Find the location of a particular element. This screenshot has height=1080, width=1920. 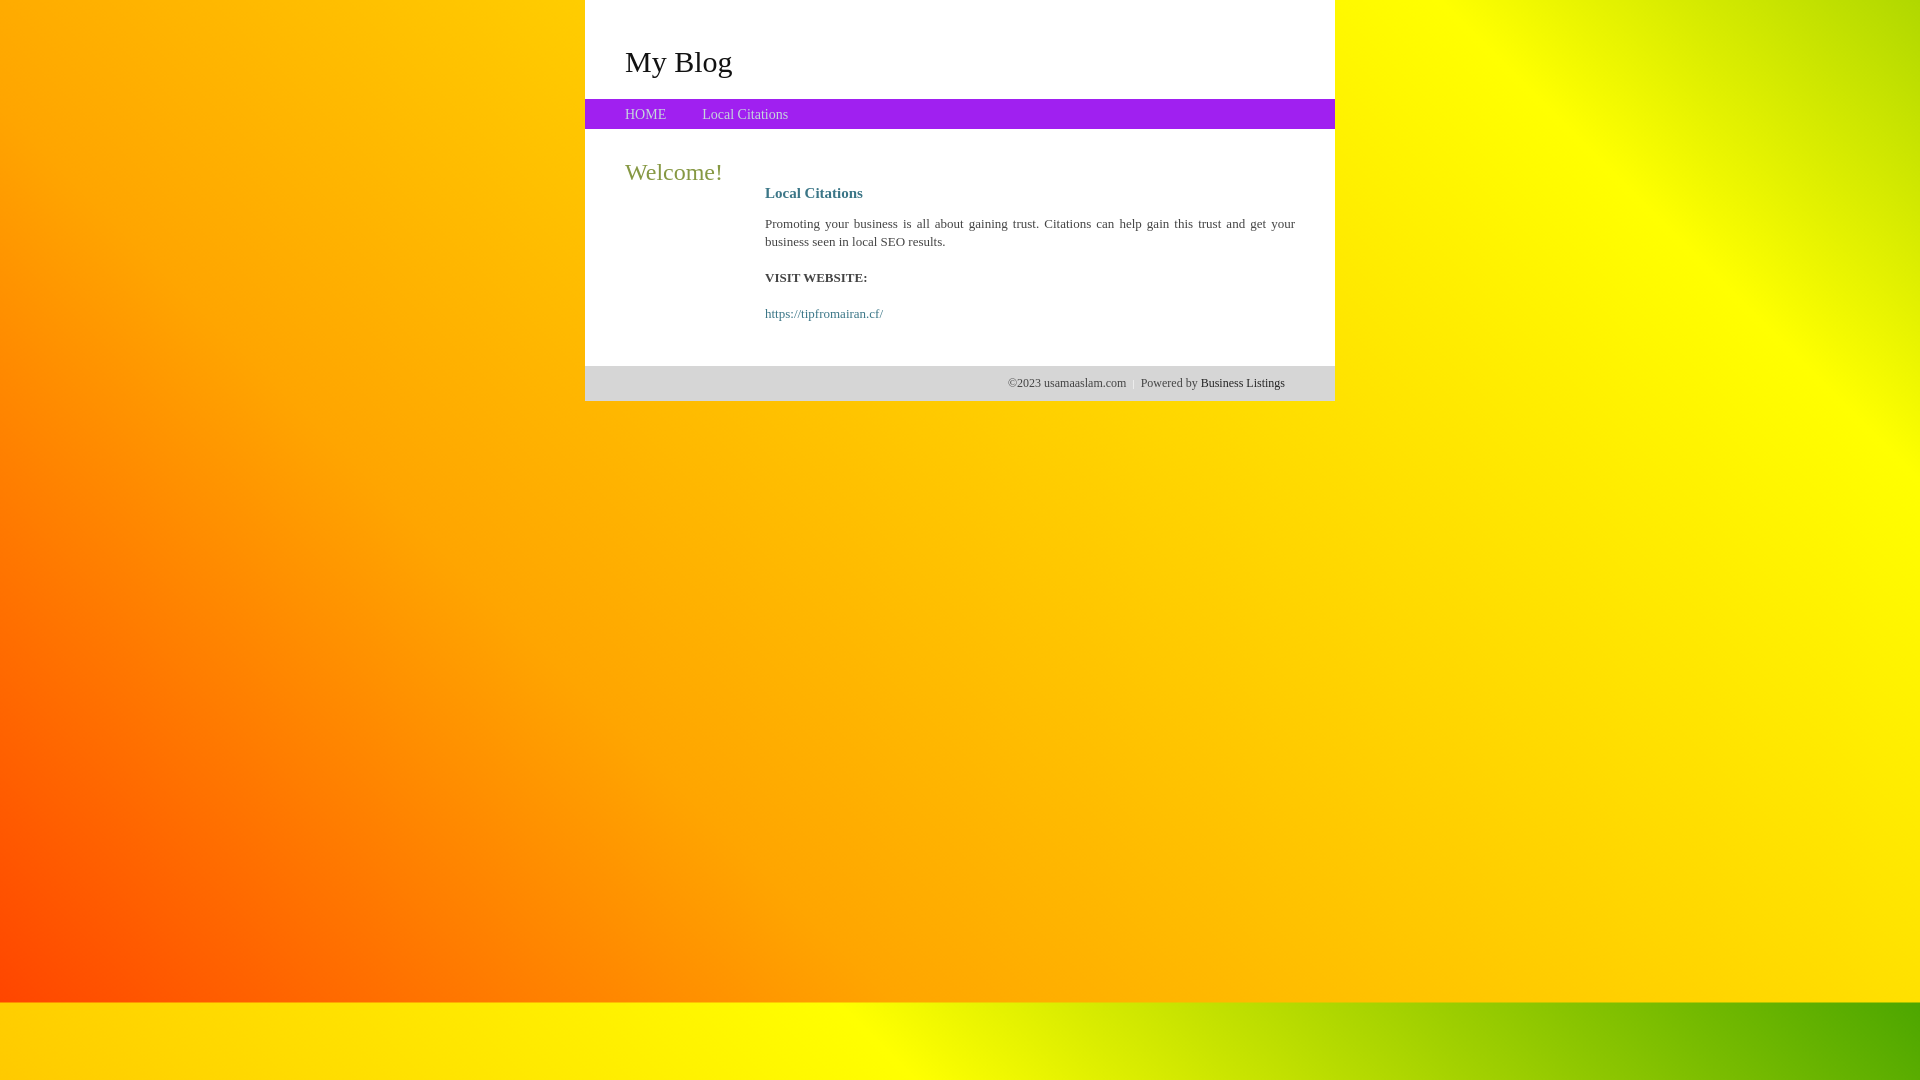

Local Citations is located at coordinates (745, 114).